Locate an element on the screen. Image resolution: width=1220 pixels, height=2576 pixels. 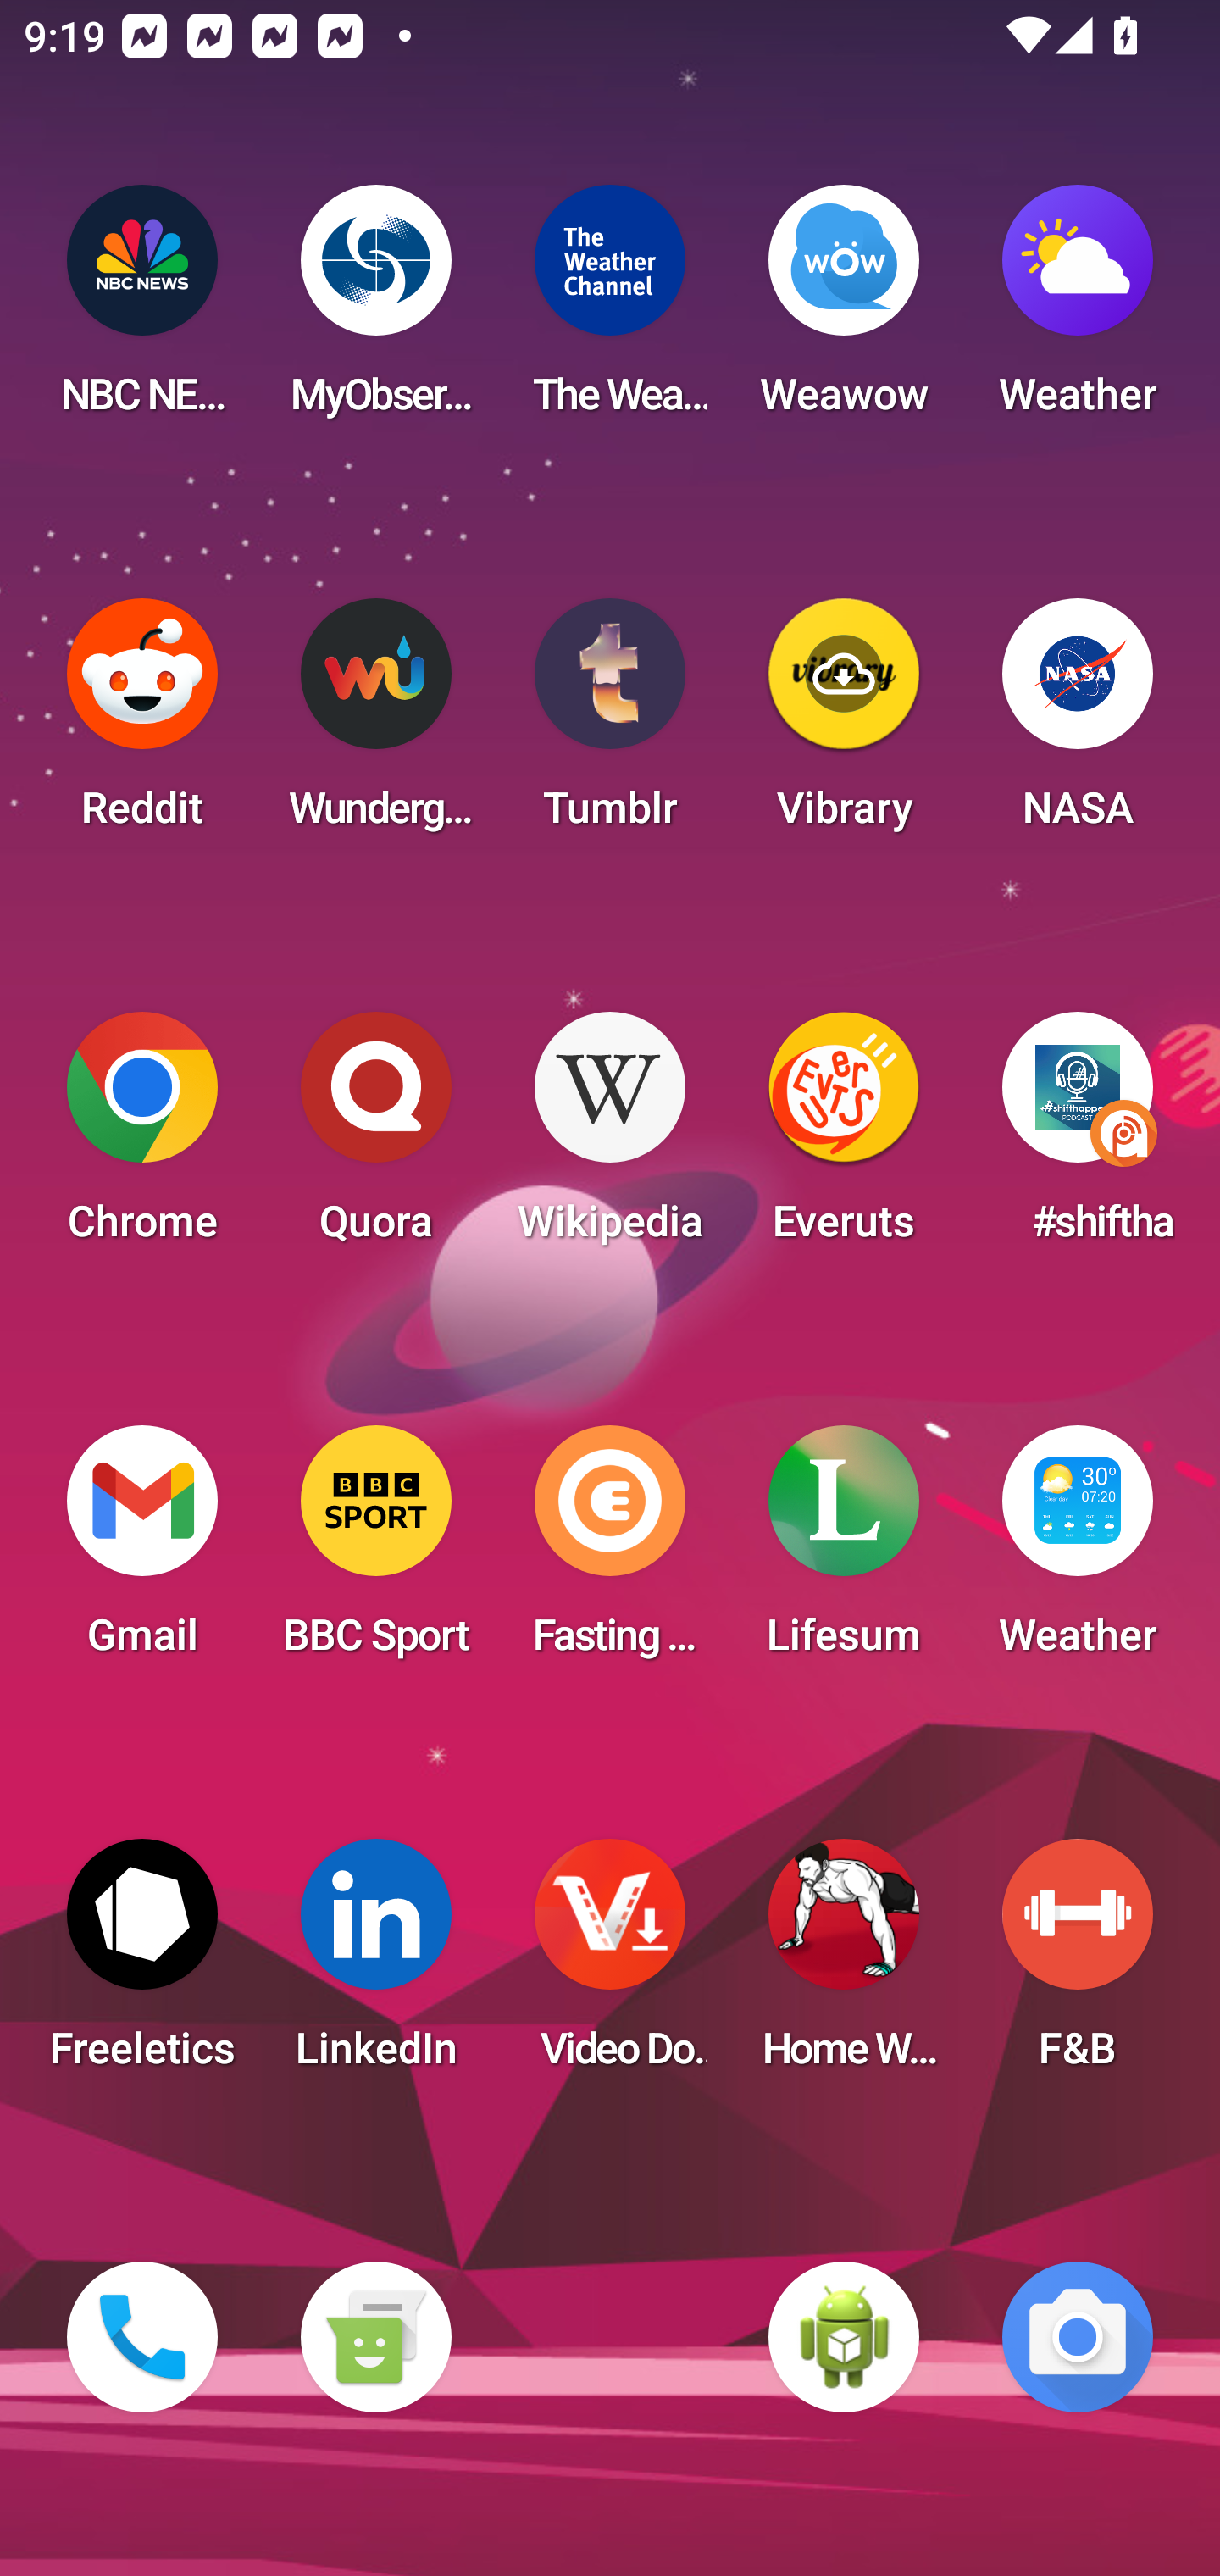
F&B is located at coordinates (1078, 1964).